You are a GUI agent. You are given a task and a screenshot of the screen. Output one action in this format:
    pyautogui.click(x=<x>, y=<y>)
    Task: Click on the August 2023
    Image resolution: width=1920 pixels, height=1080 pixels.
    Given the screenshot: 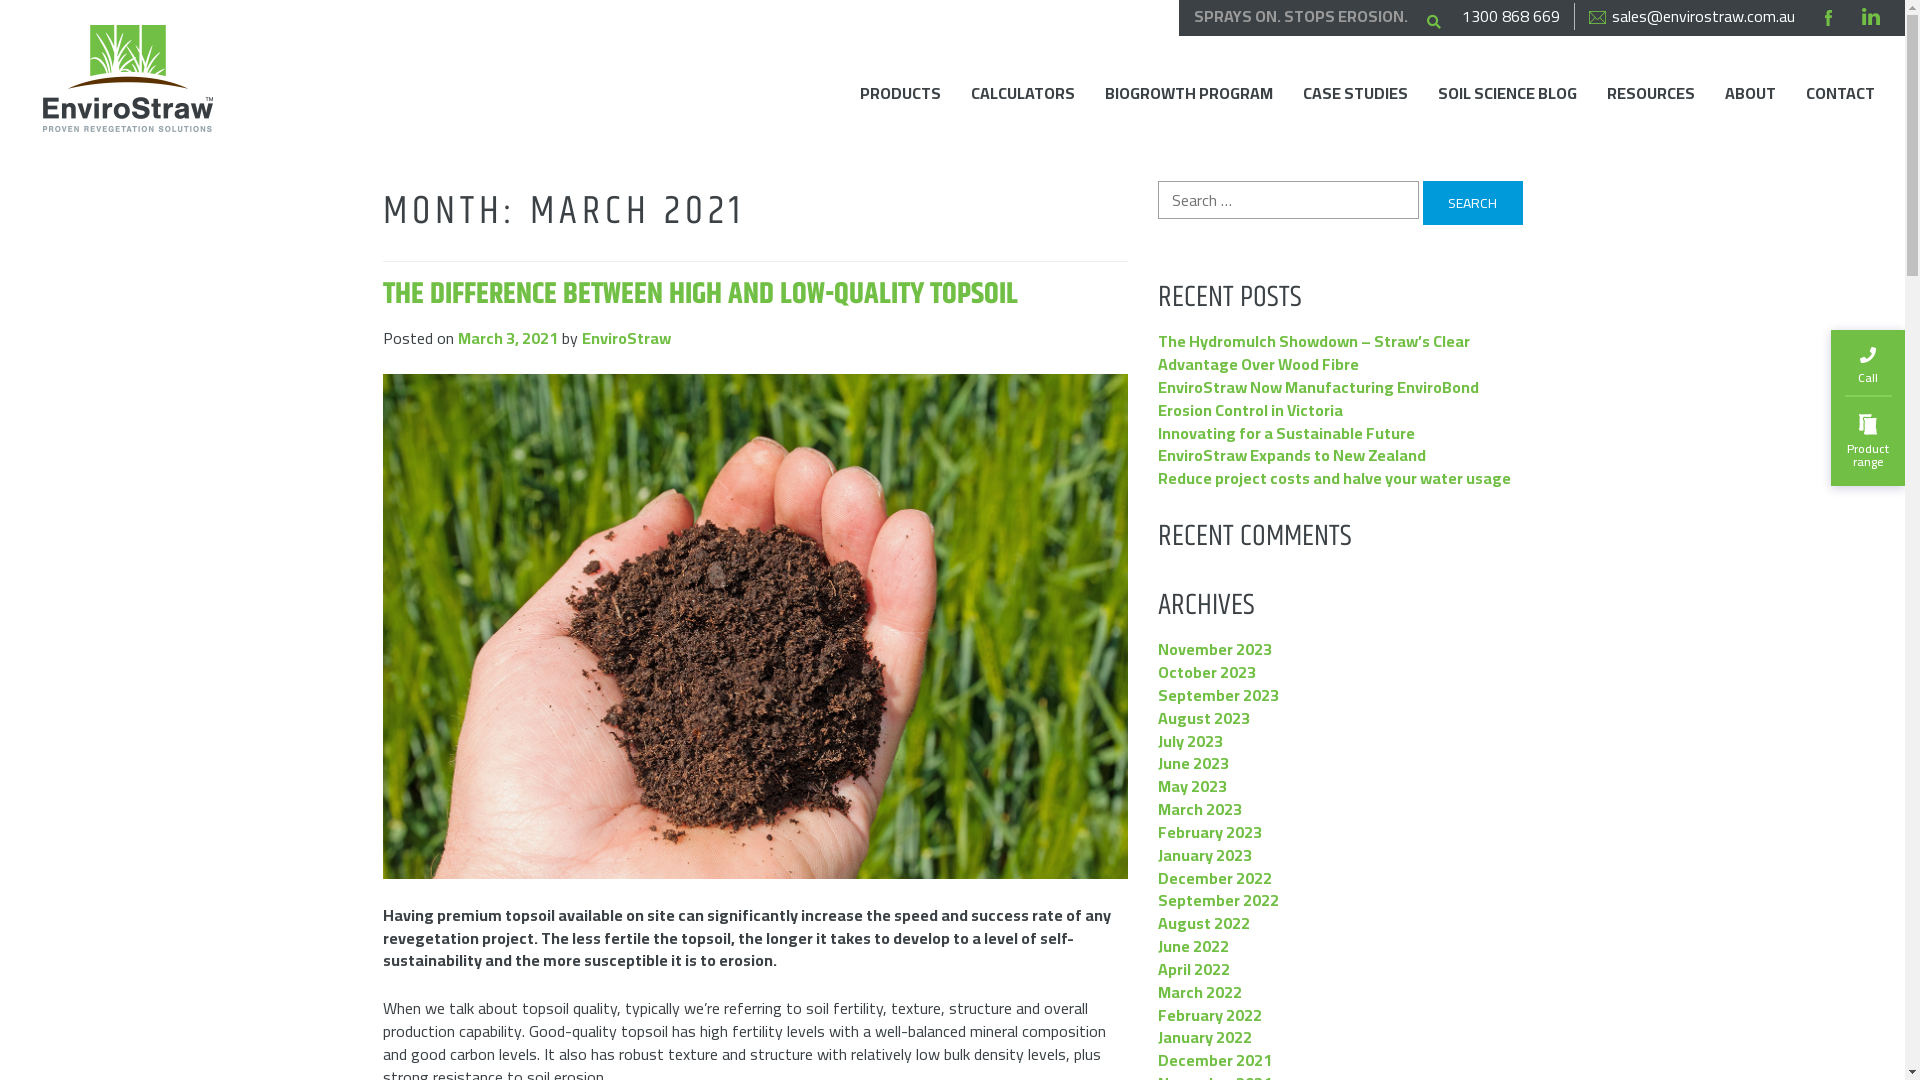 What is the action you would take?
    pyautogui.click(x=1204, y=718)
    